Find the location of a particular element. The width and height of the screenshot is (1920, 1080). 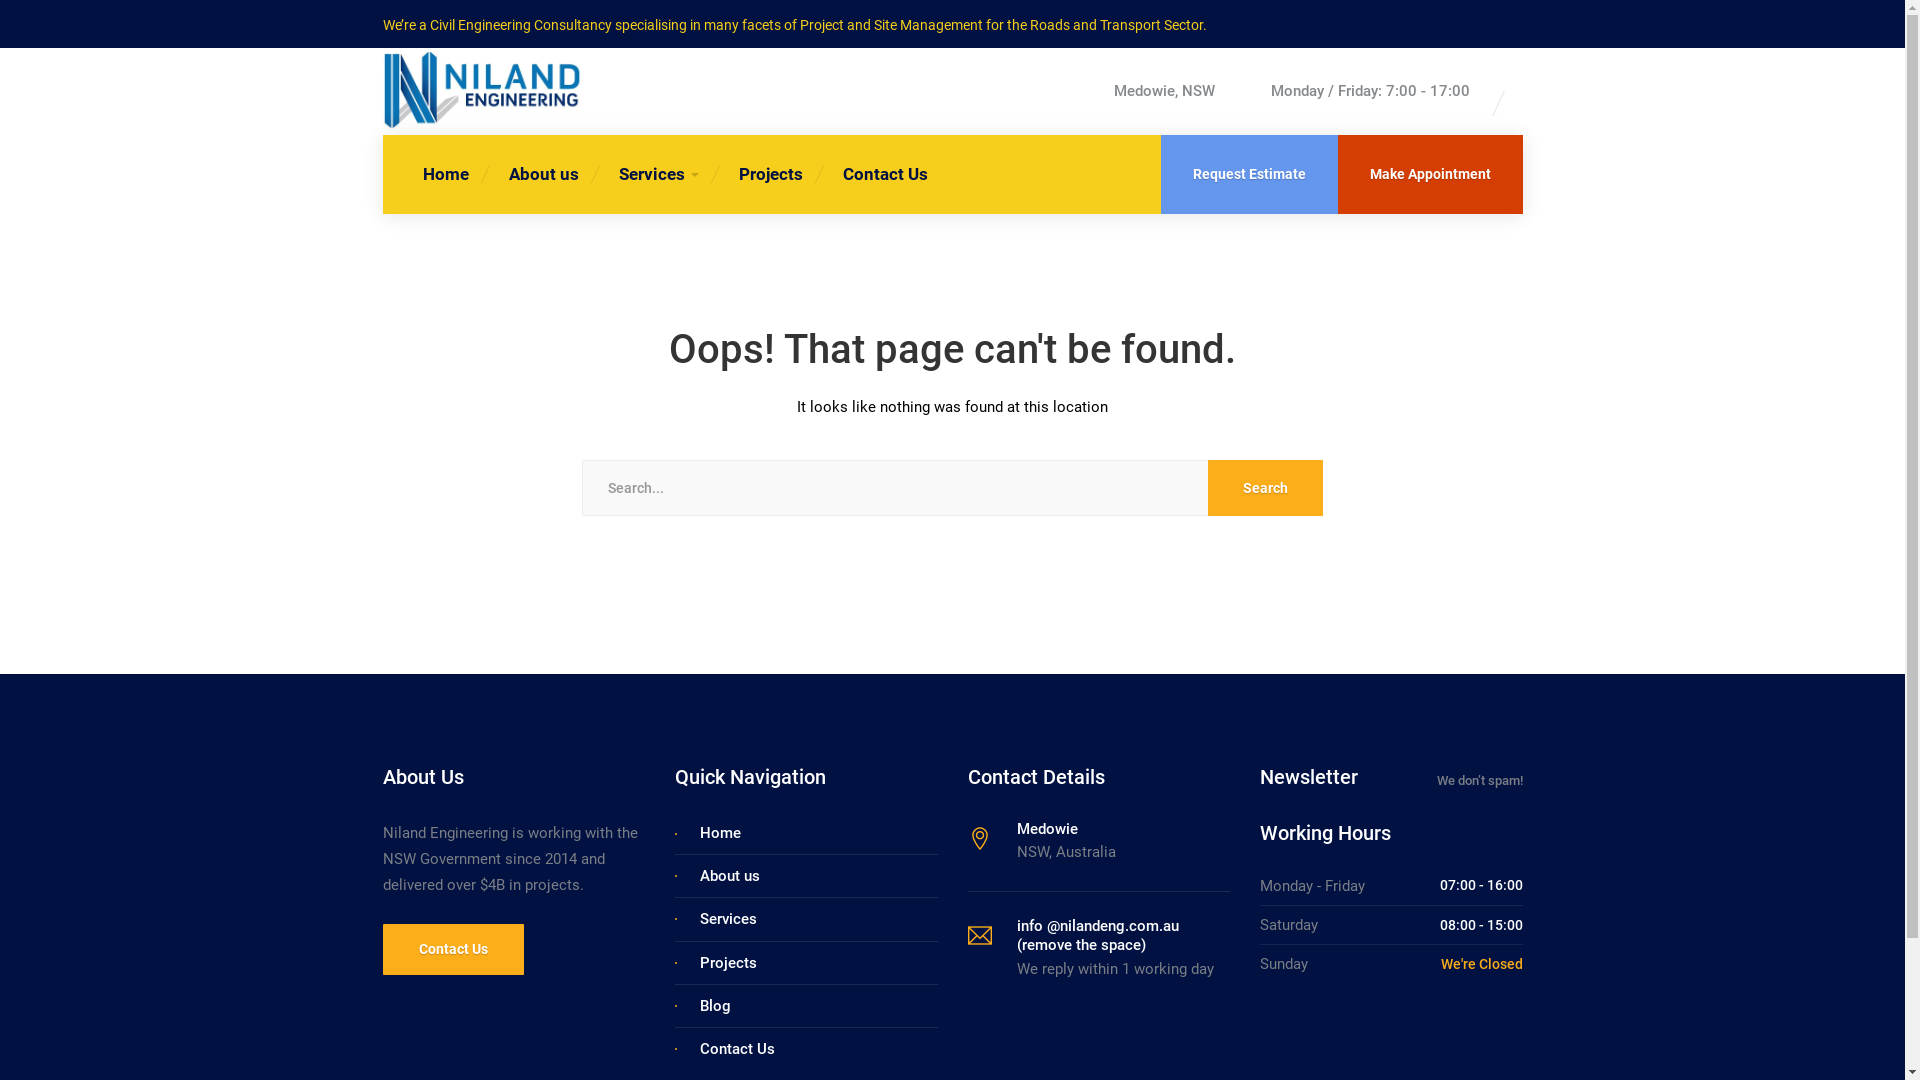

Projects is located at coordinates (770, 174).